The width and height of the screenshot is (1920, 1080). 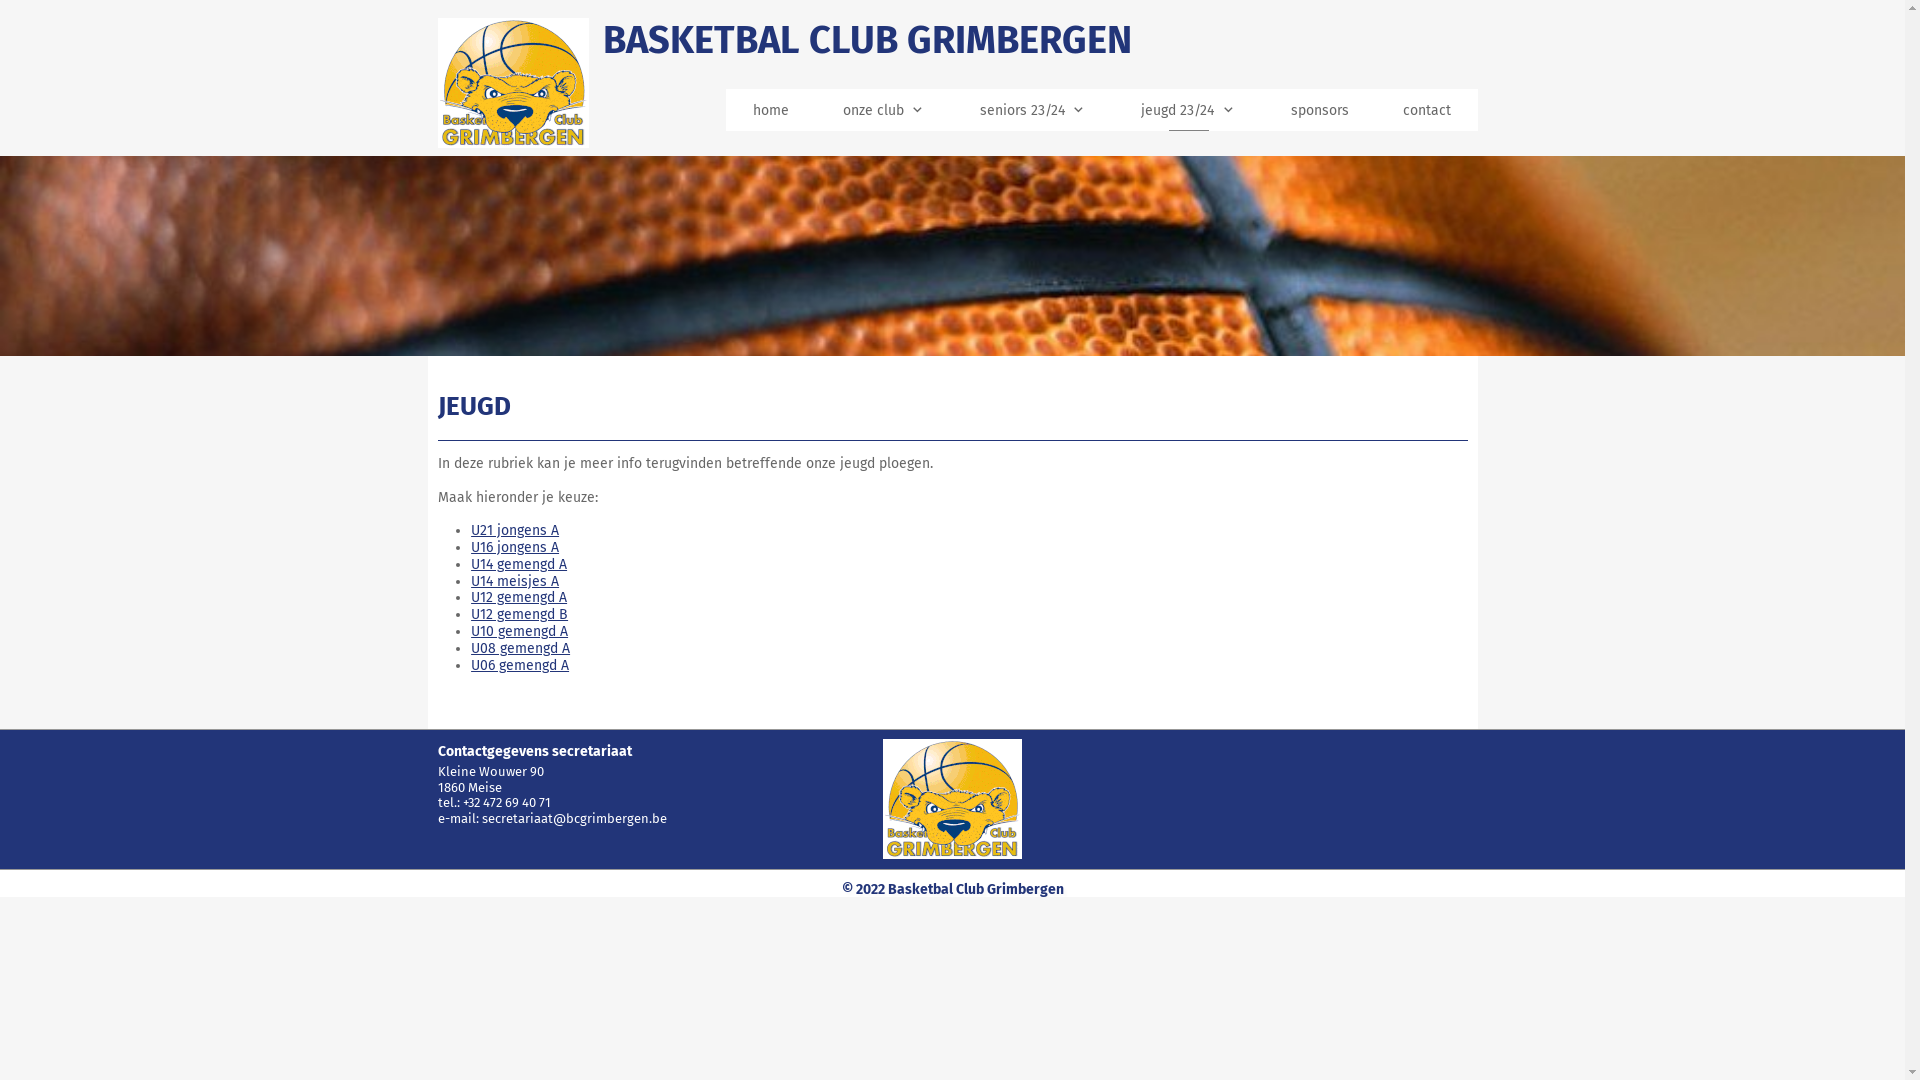 What do you see at coordinates (520, 632) in the screenshot?
I see `U10 gemengd A` at bounding box center [520, 632].